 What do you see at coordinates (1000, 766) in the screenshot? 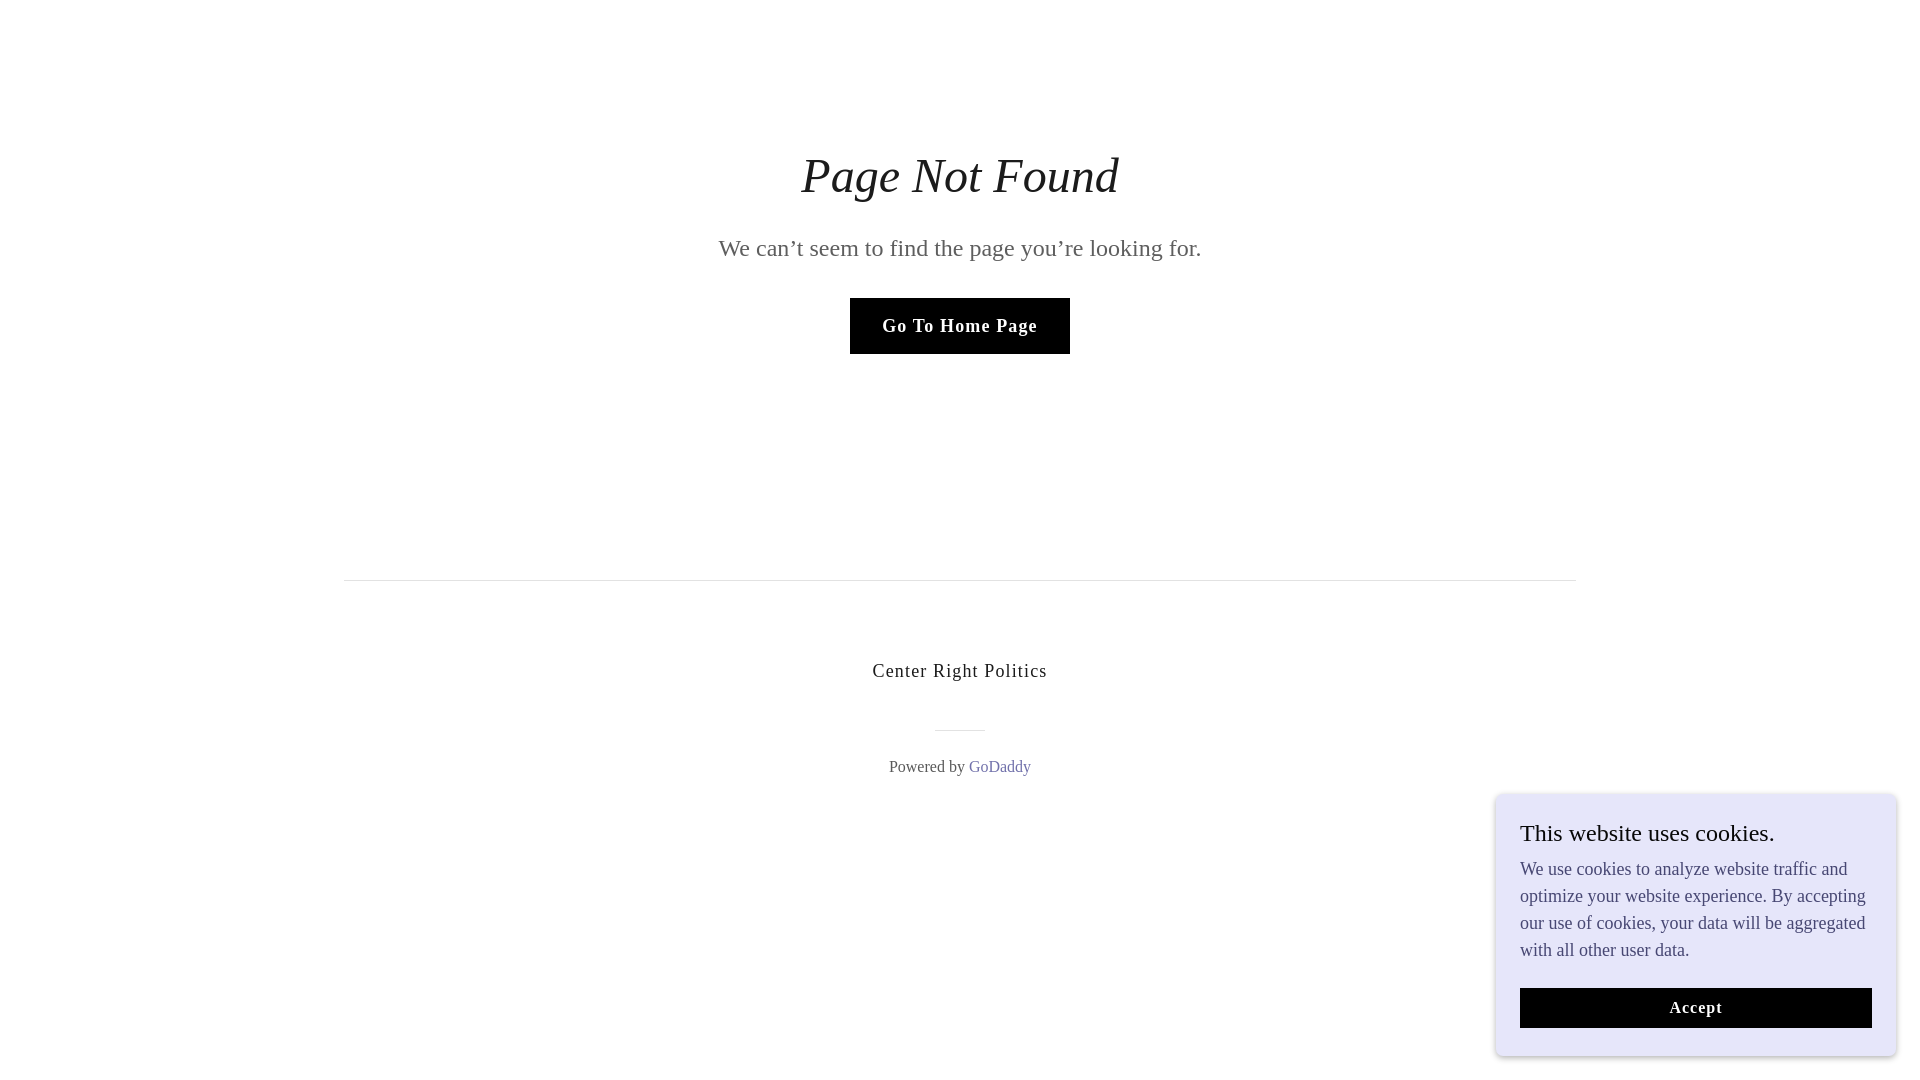
I see `GoDaddy` at bounding box center [1000, 766].